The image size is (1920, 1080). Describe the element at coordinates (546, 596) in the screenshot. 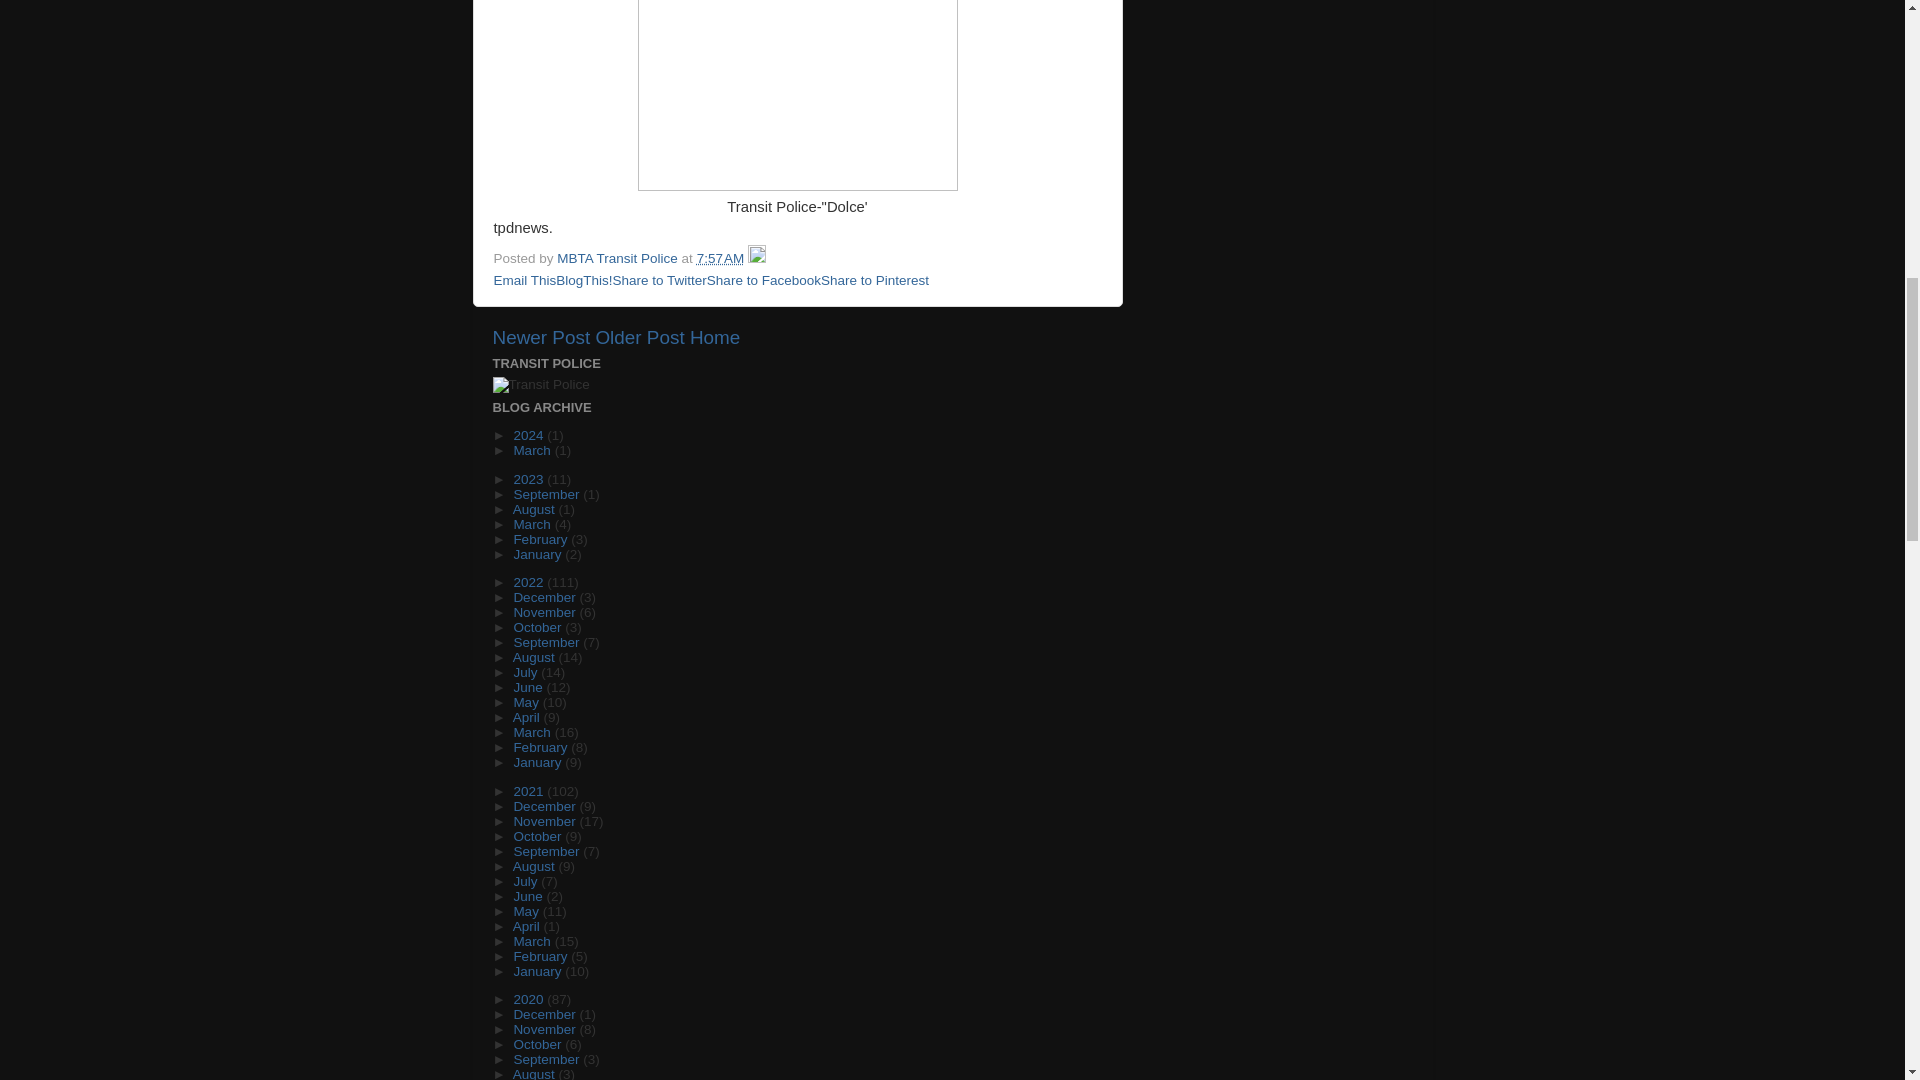

I see `December` at that location.